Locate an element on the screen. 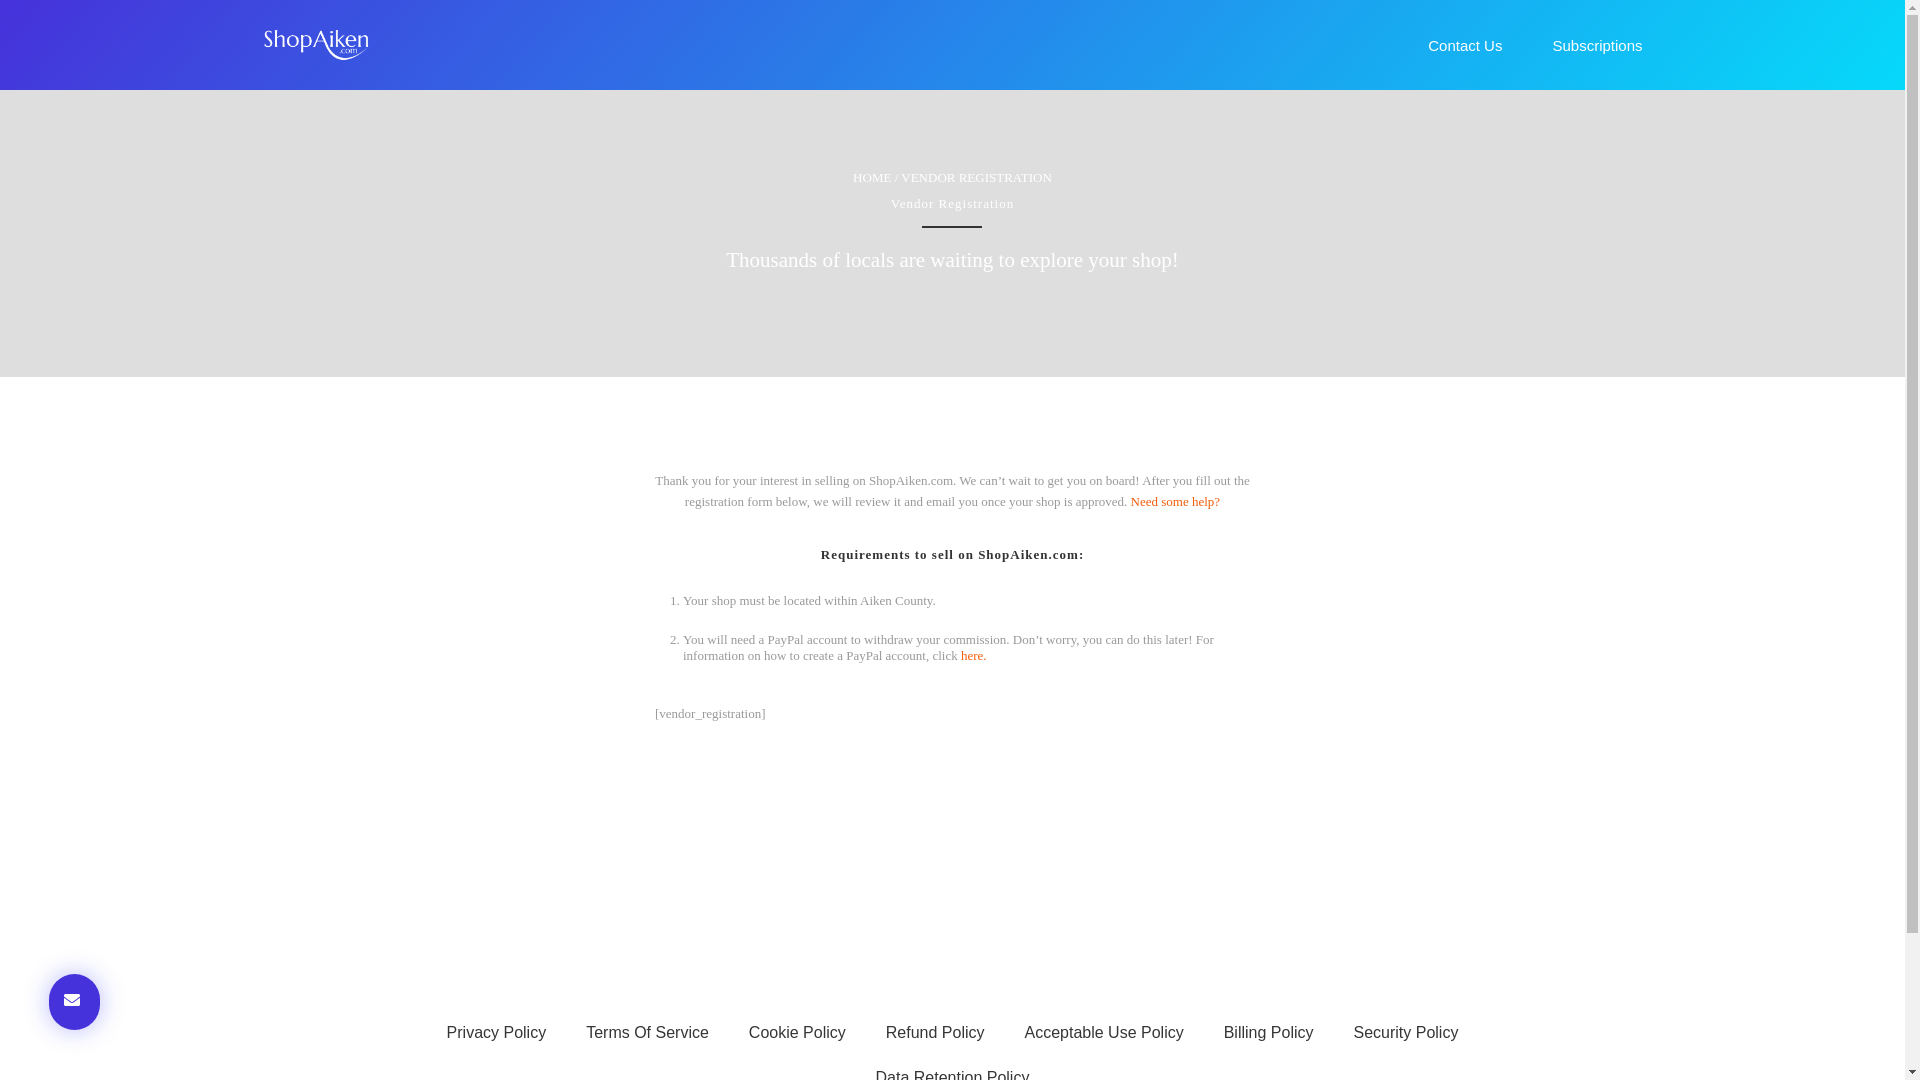 This screenshot has height=1080, width=1920. Cookie Policy is located at coordinates (797, 1032).